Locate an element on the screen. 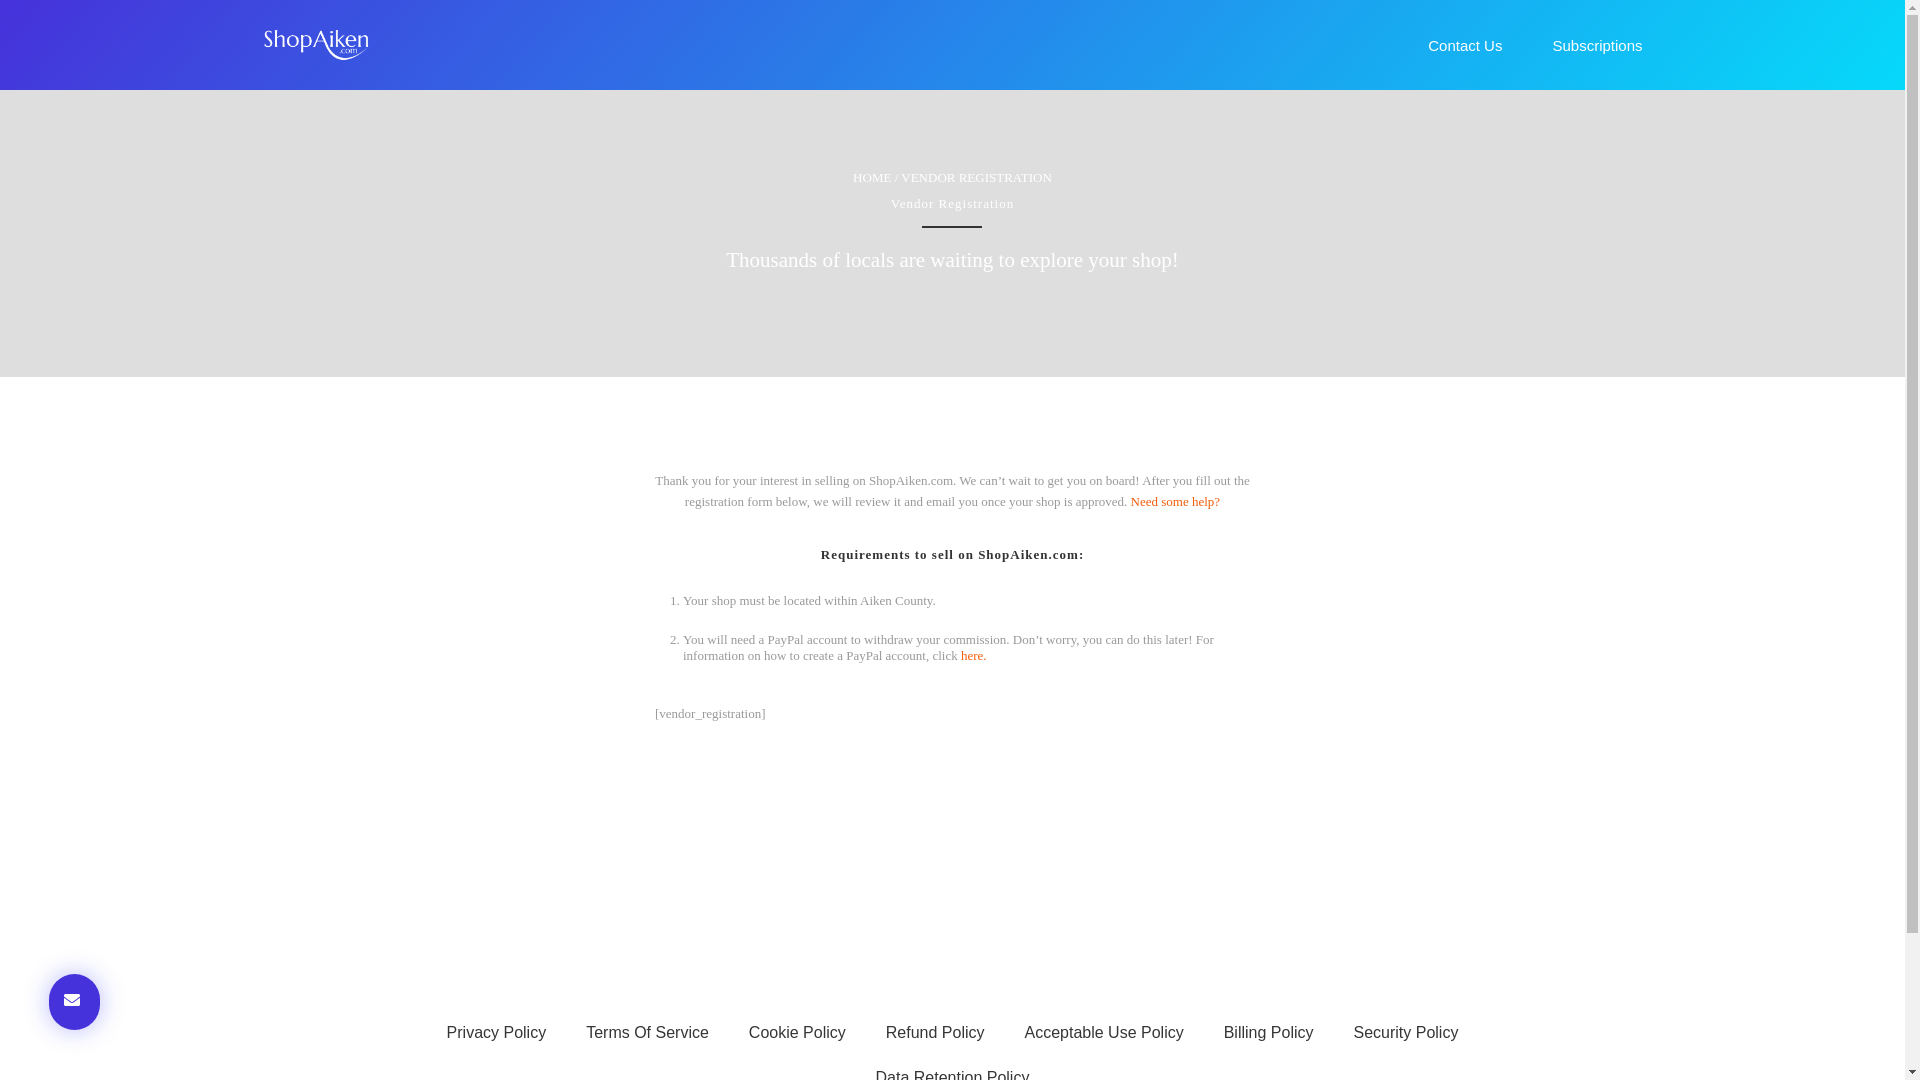 This screenshot has height=1080, width=1920. Cookie Policy is located at coordinates (797, 1032).